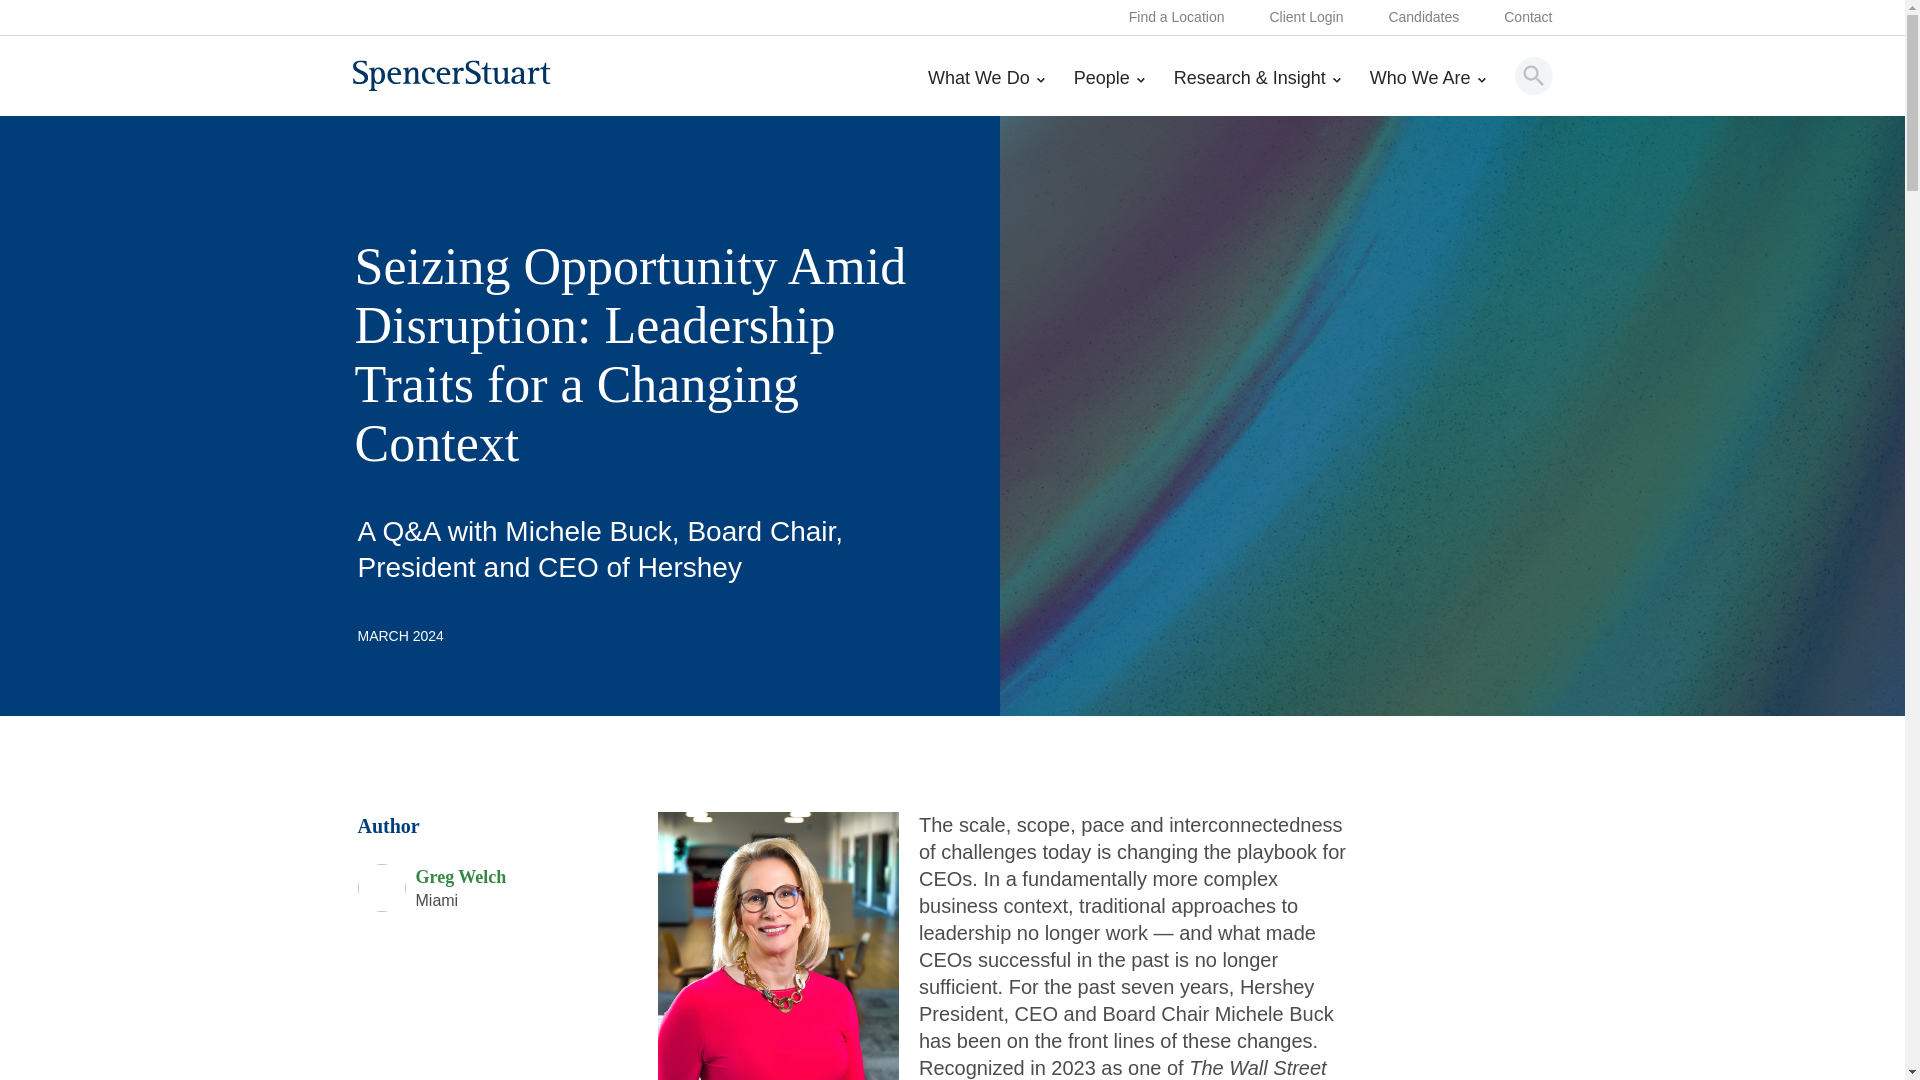 Image resolution: width=1920 pixels, height=1080 pixels. I want to click on Candidates, so click(1424, 18).